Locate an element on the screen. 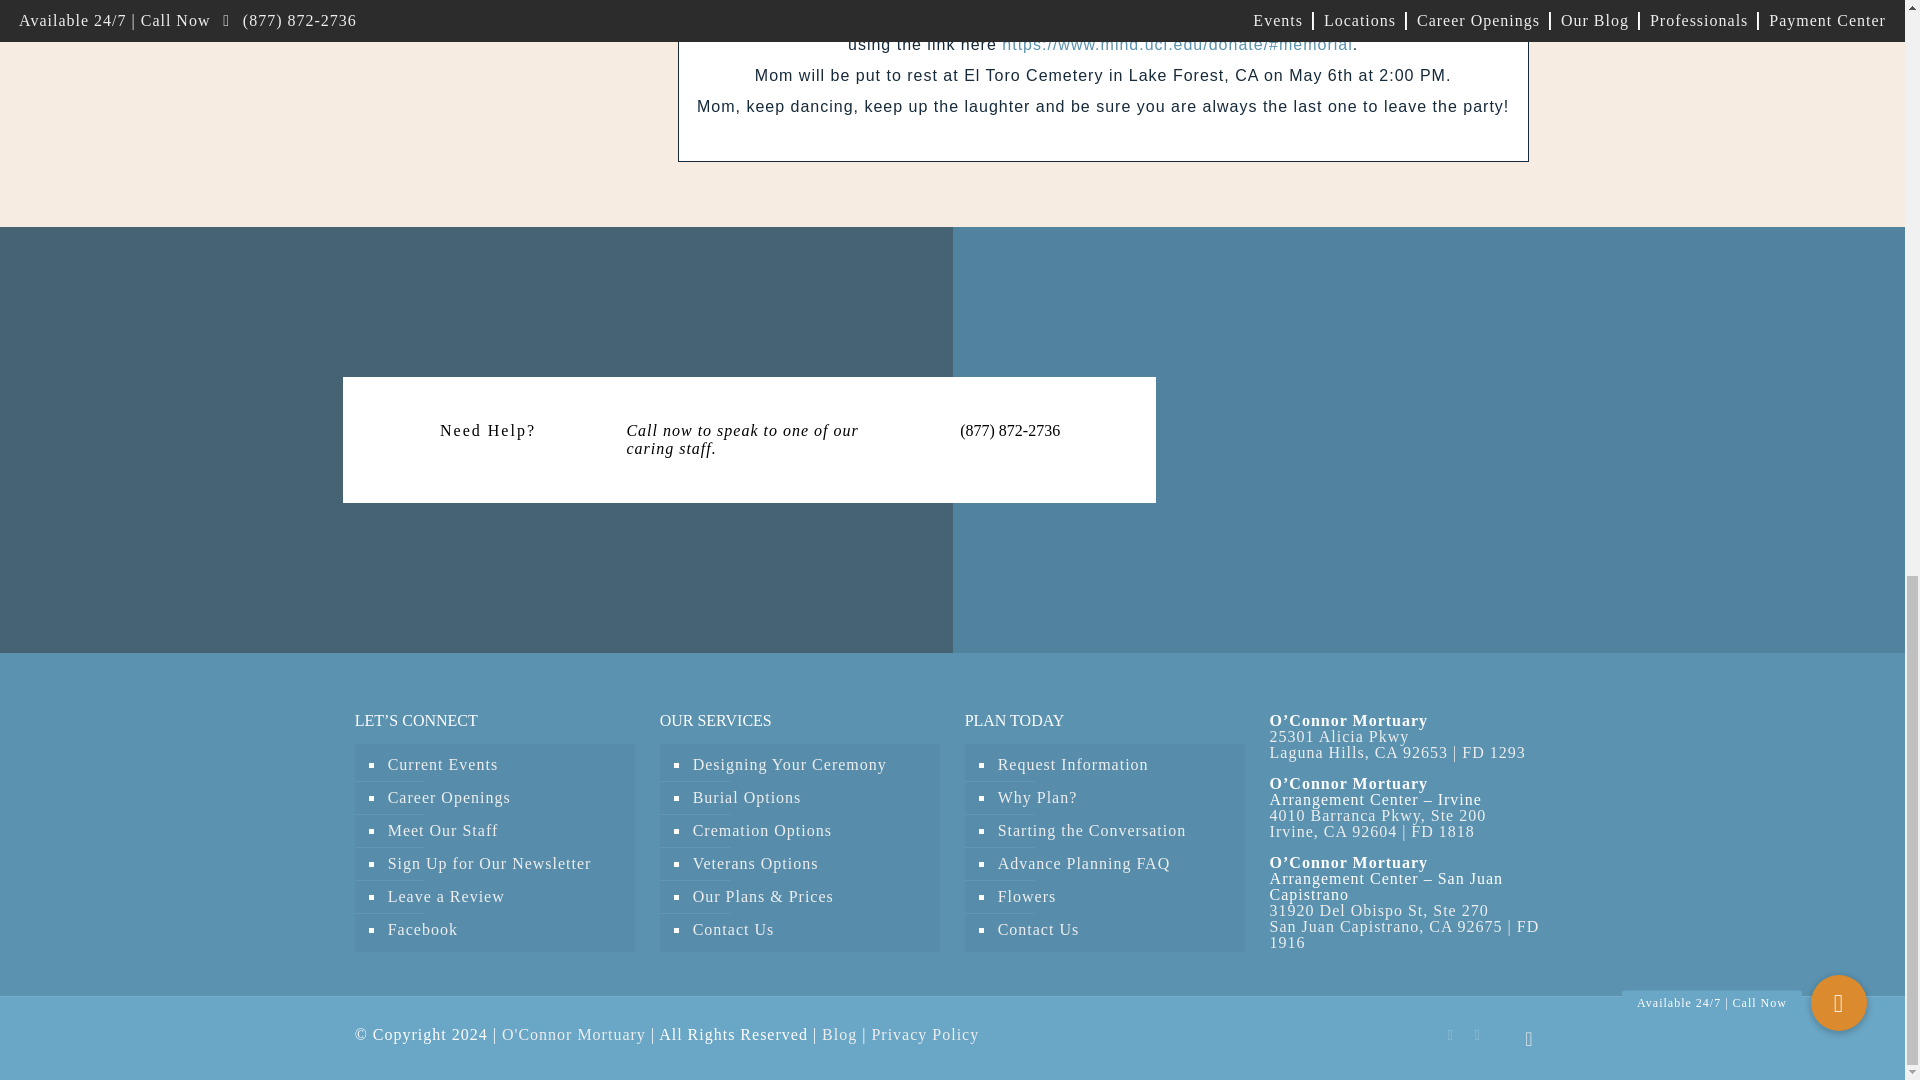  Instagram is located at coordinates (1477, 1035).